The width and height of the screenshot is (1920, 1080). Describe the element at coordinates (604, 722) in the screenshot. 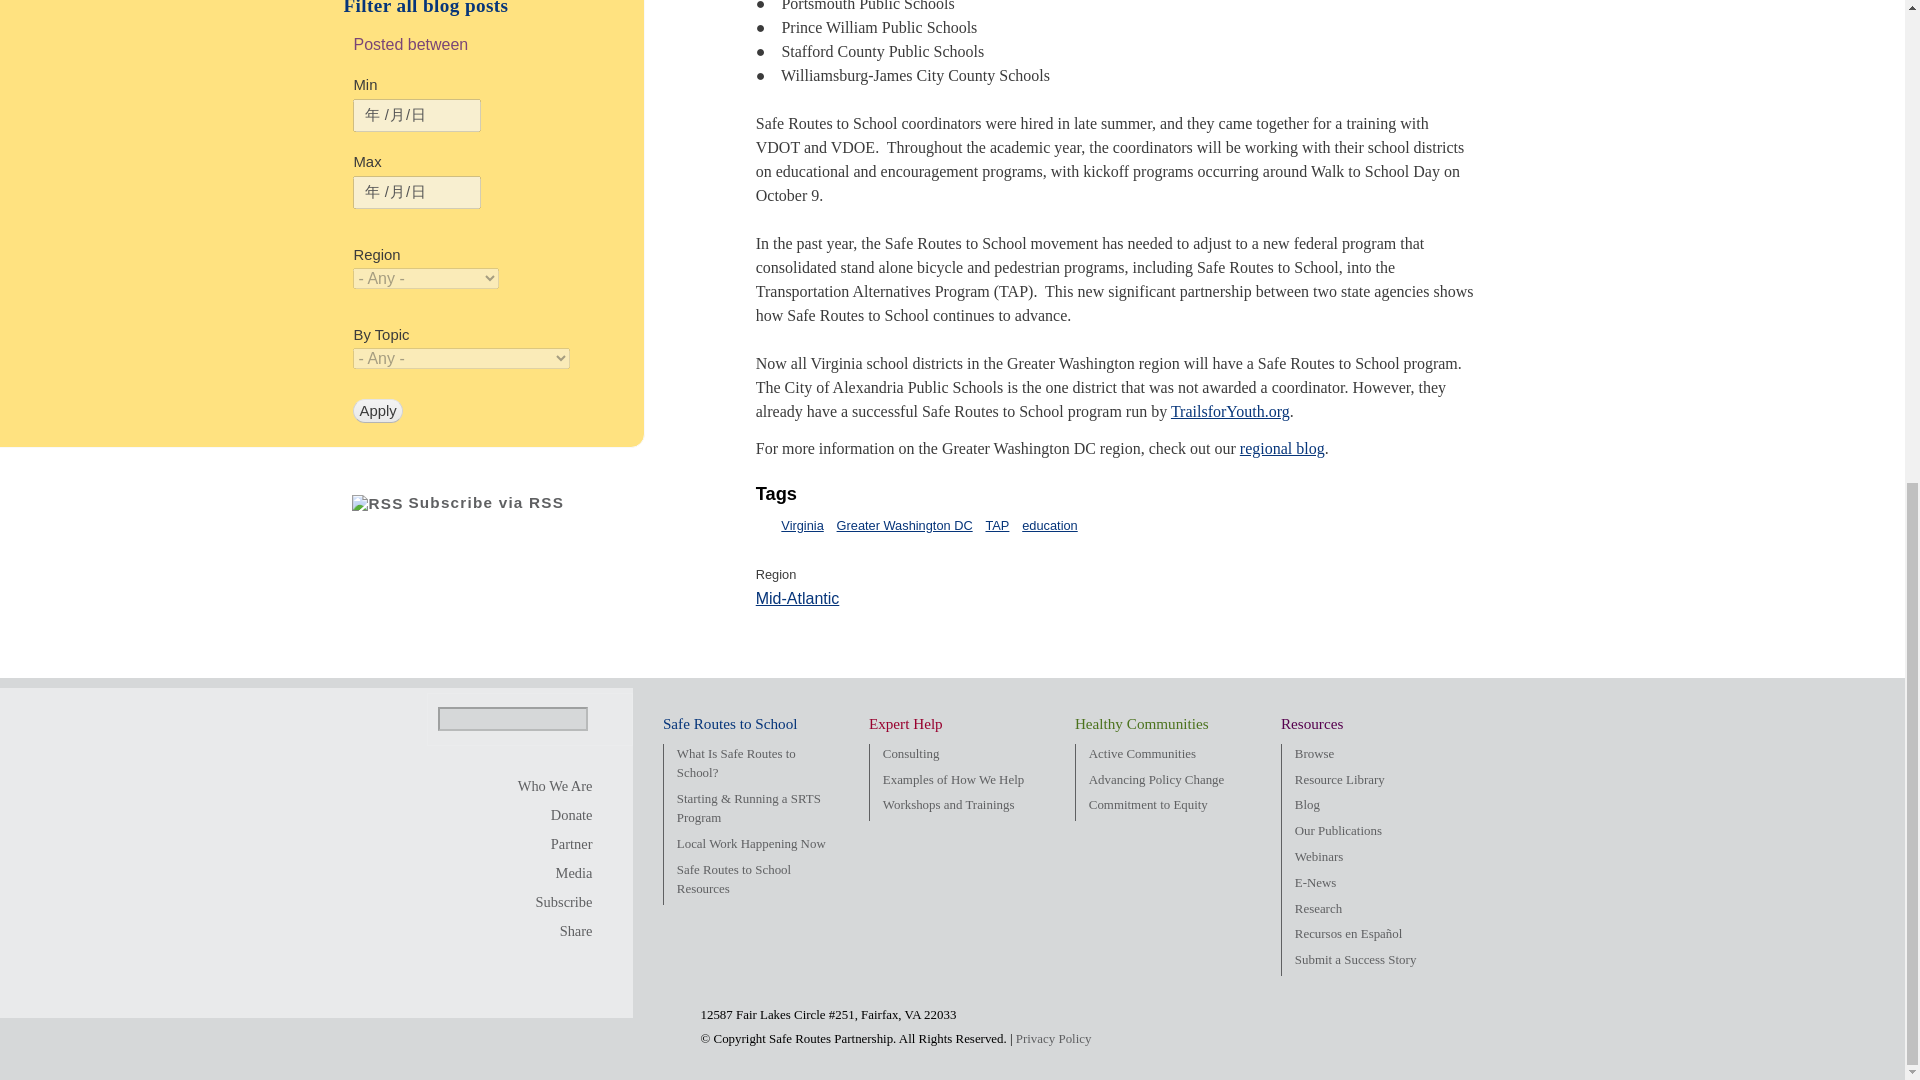

I see `Search` at that location.